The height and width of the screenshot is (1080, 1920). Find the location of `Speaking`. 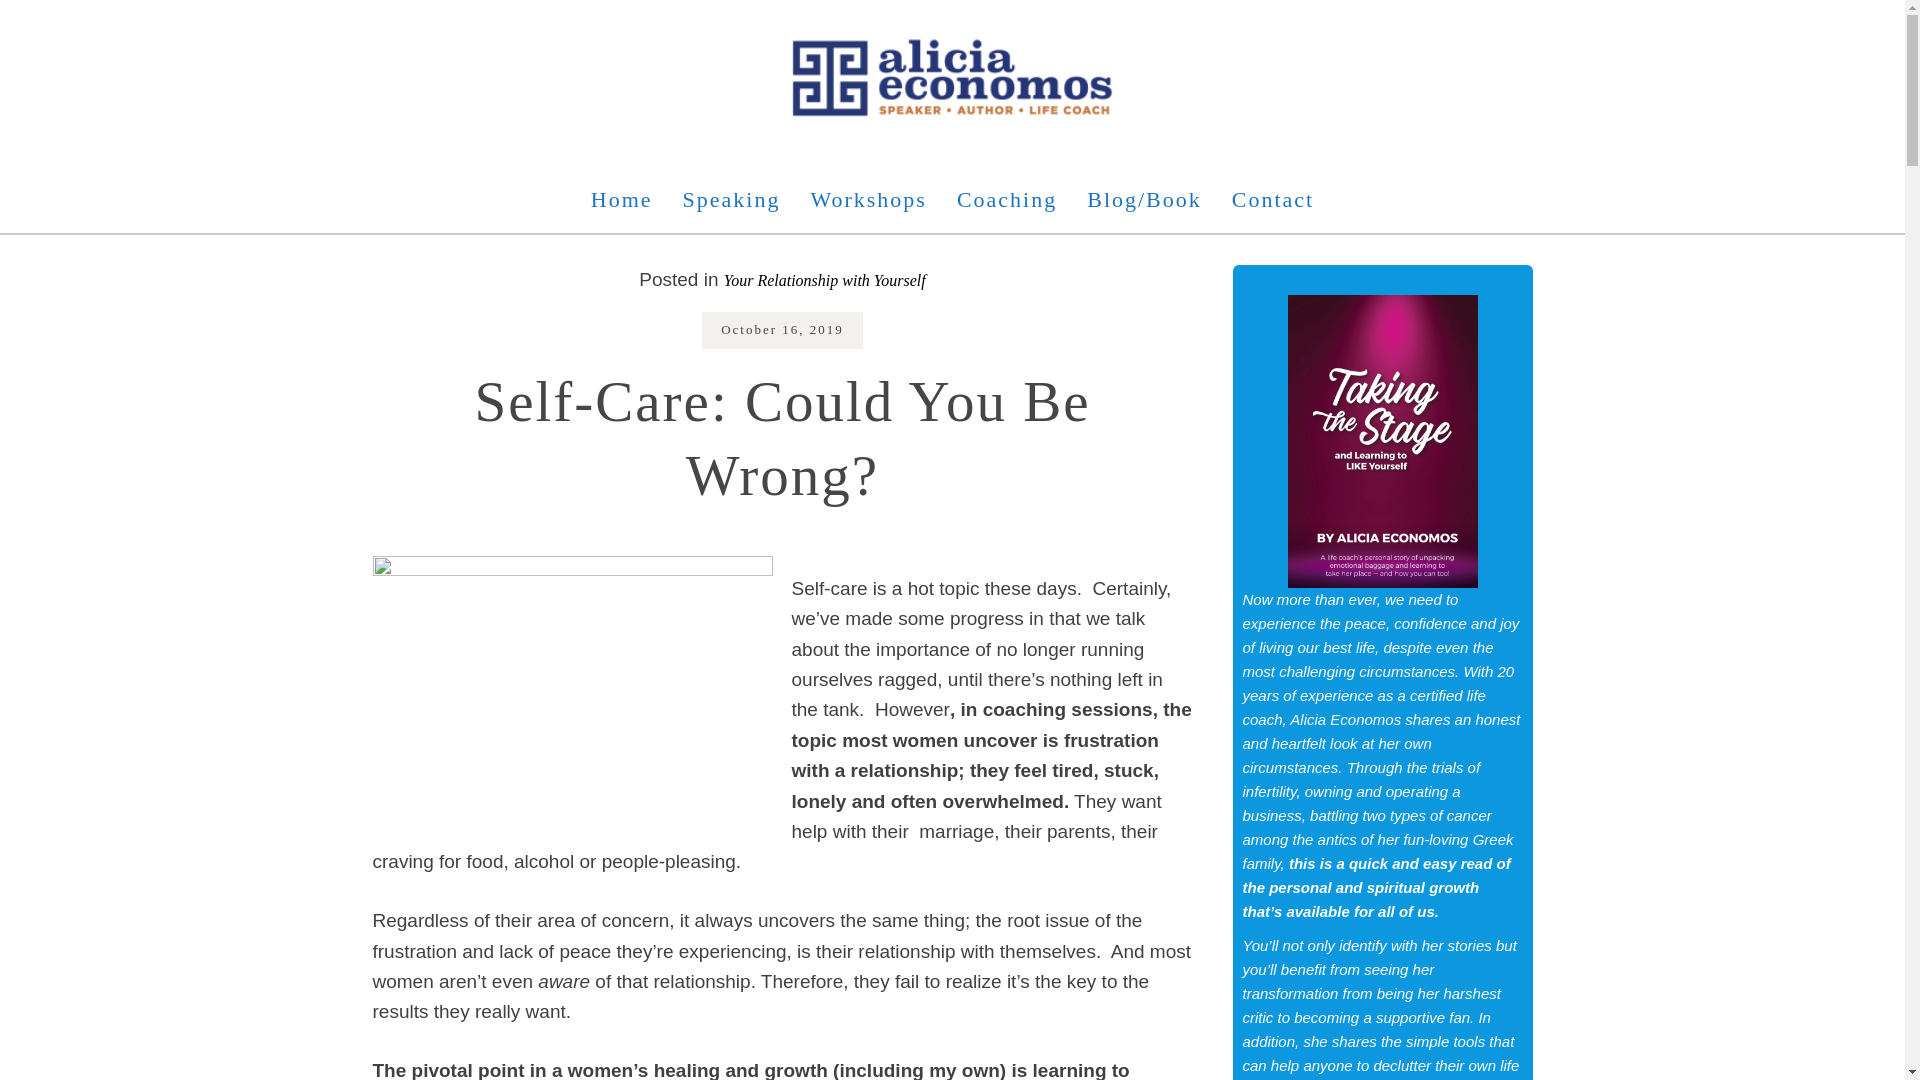

Speaking is located at coordinates (732, 200).